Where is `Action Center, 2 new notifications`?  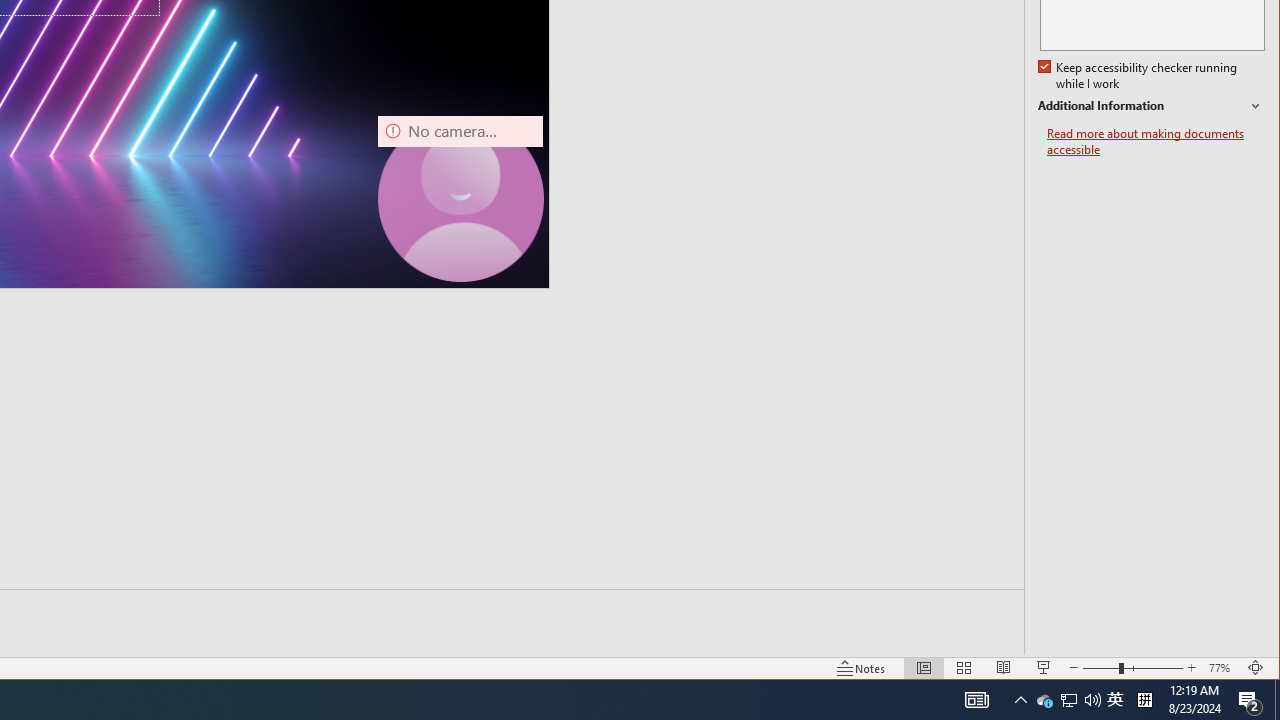 Action Center, 2 new notifications is located at coordinates (460, 198).